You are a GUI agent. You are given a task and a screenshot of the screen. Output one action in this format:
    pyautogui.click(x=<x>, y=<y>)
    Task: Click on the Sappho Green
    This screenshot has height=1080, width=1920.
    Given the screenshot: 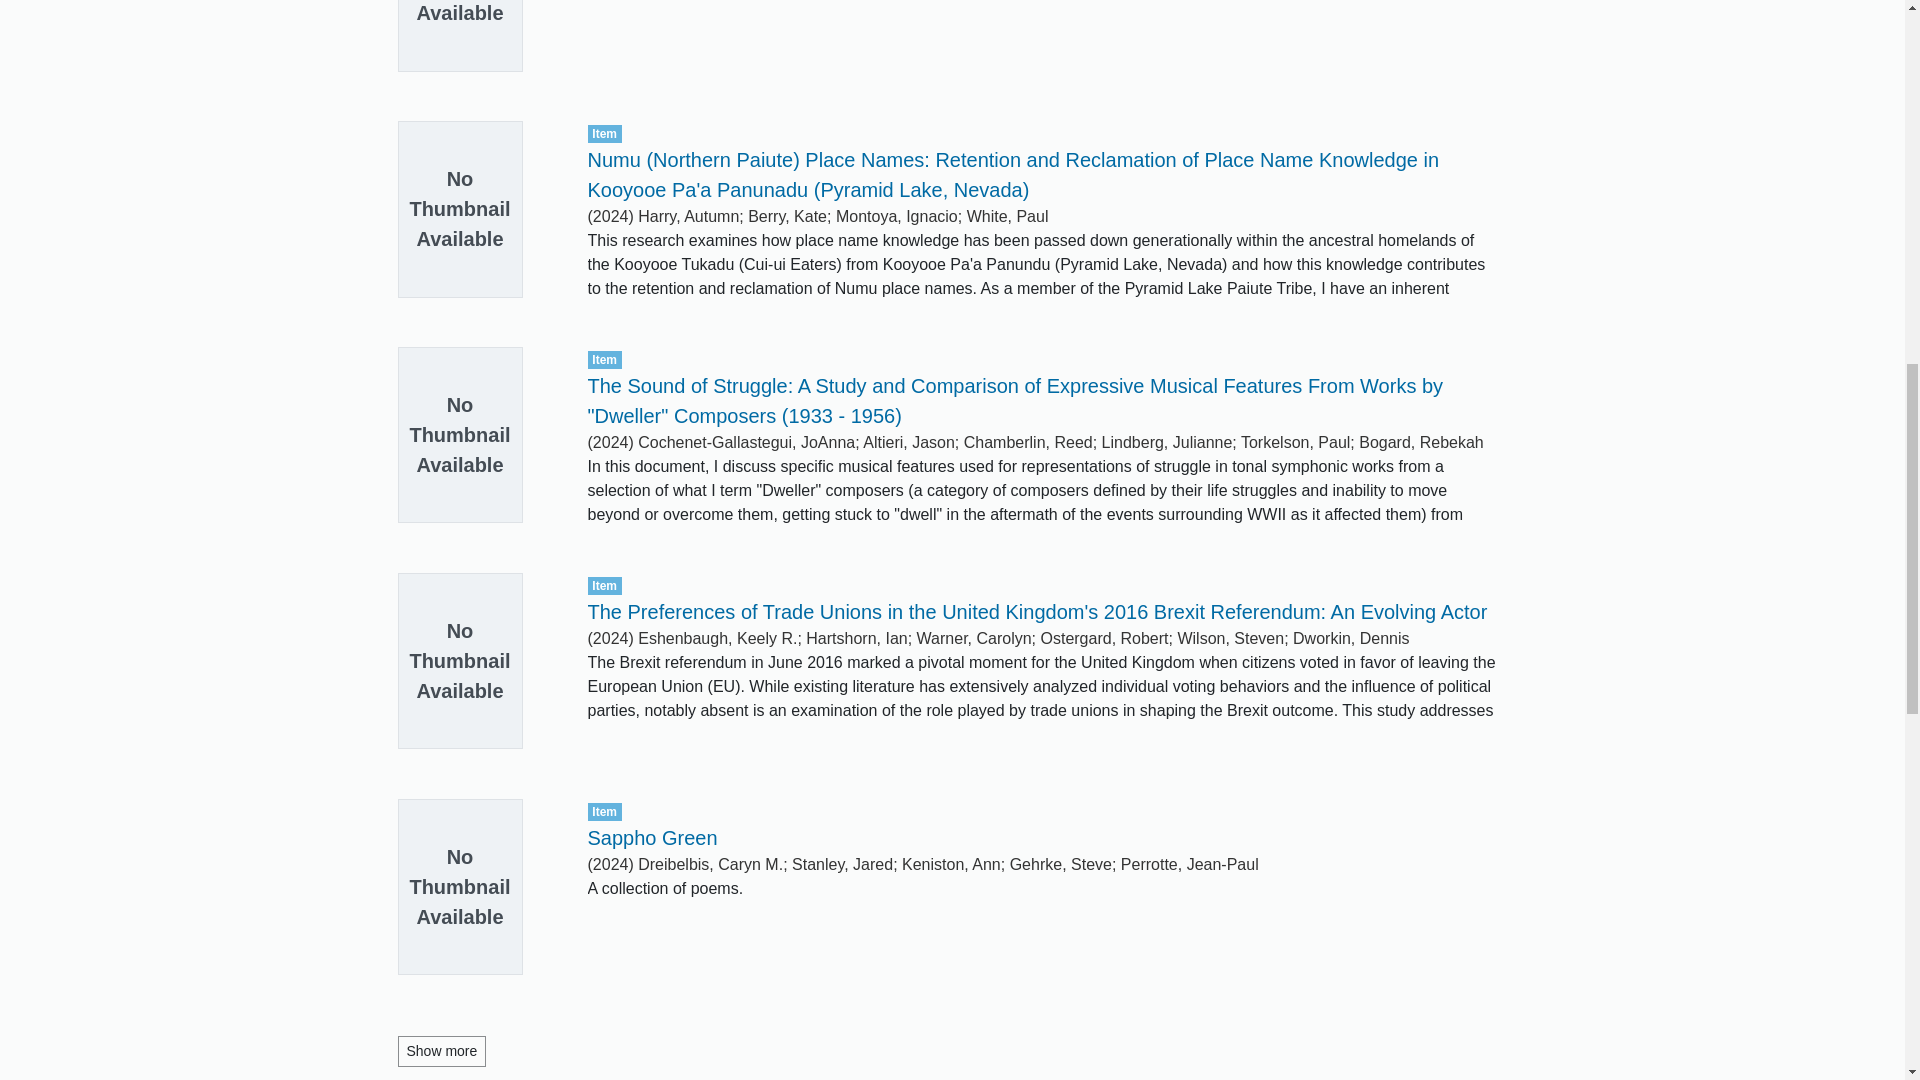 What is the action you would take?
    pyautogui.click(x=652, y=838)
    